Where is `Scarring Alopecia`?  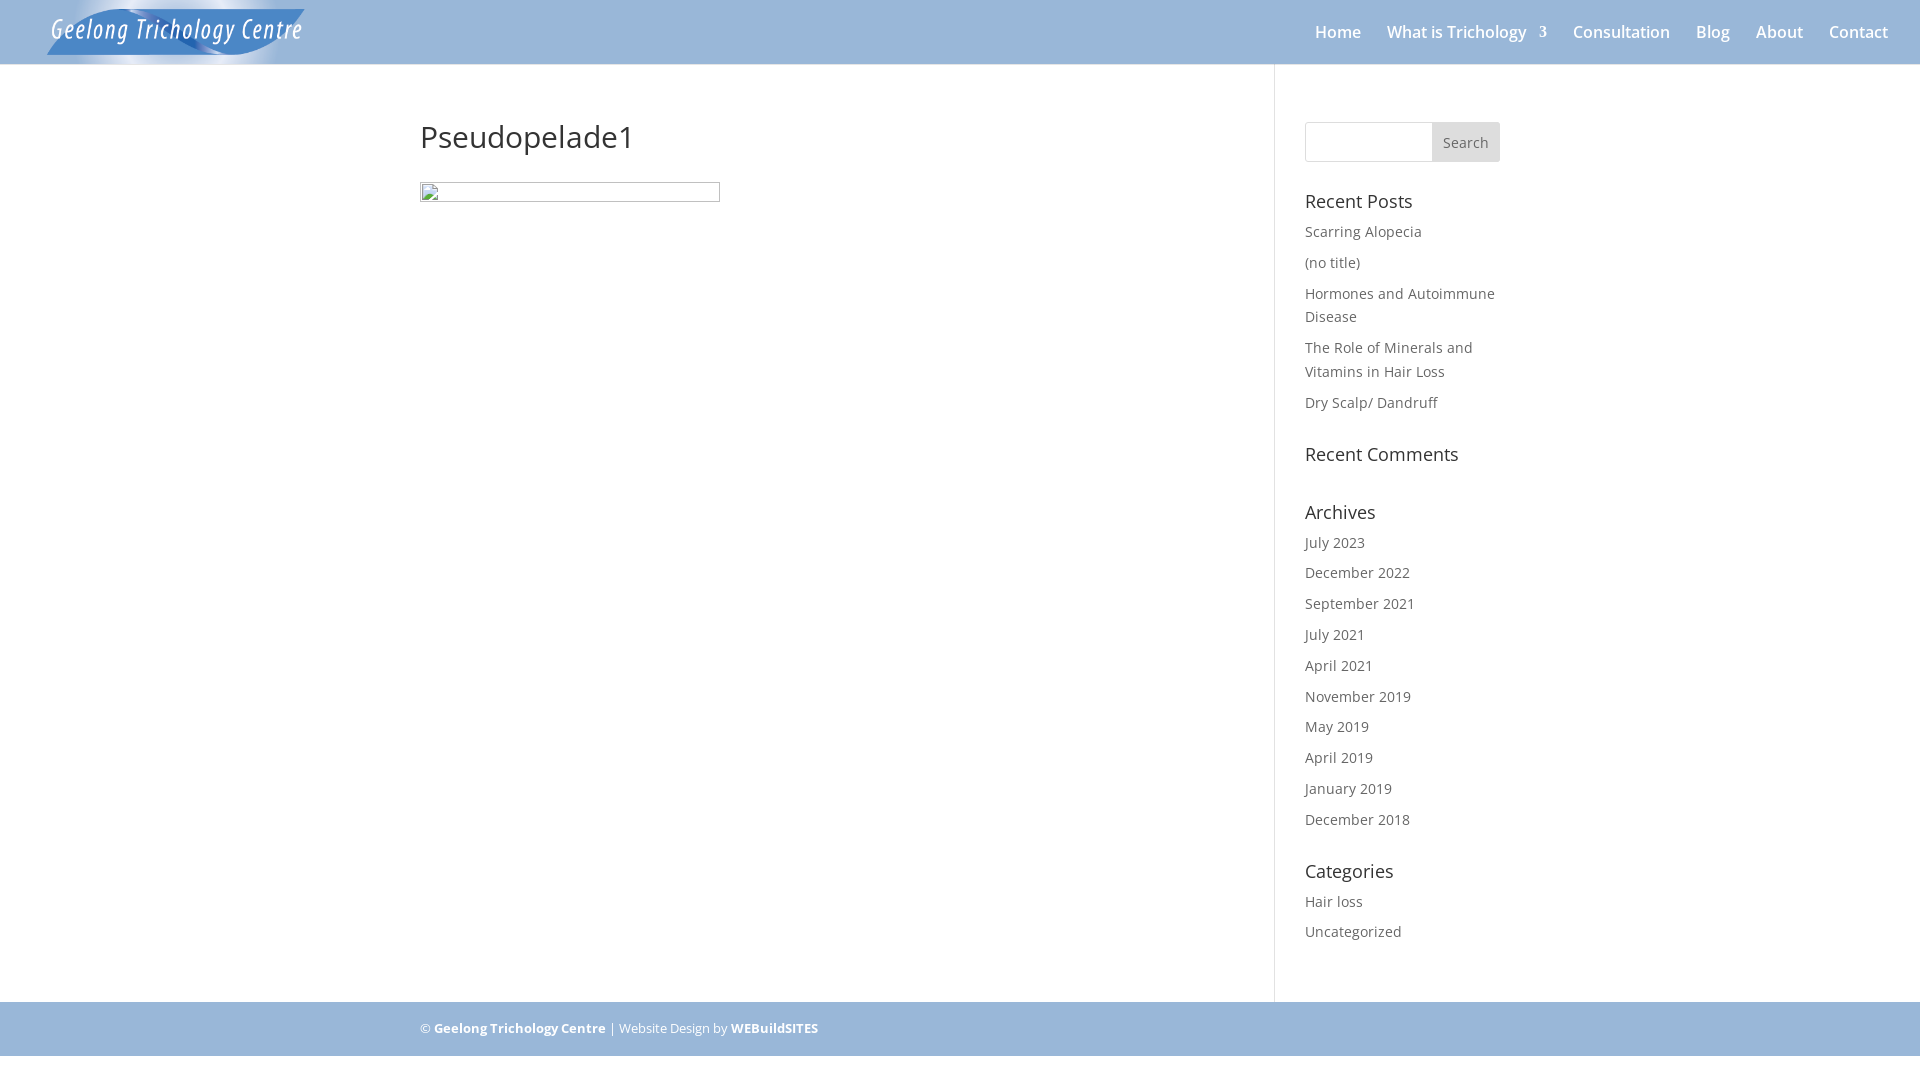
Scarring Alopecia is located at coordinates (1364, 232).